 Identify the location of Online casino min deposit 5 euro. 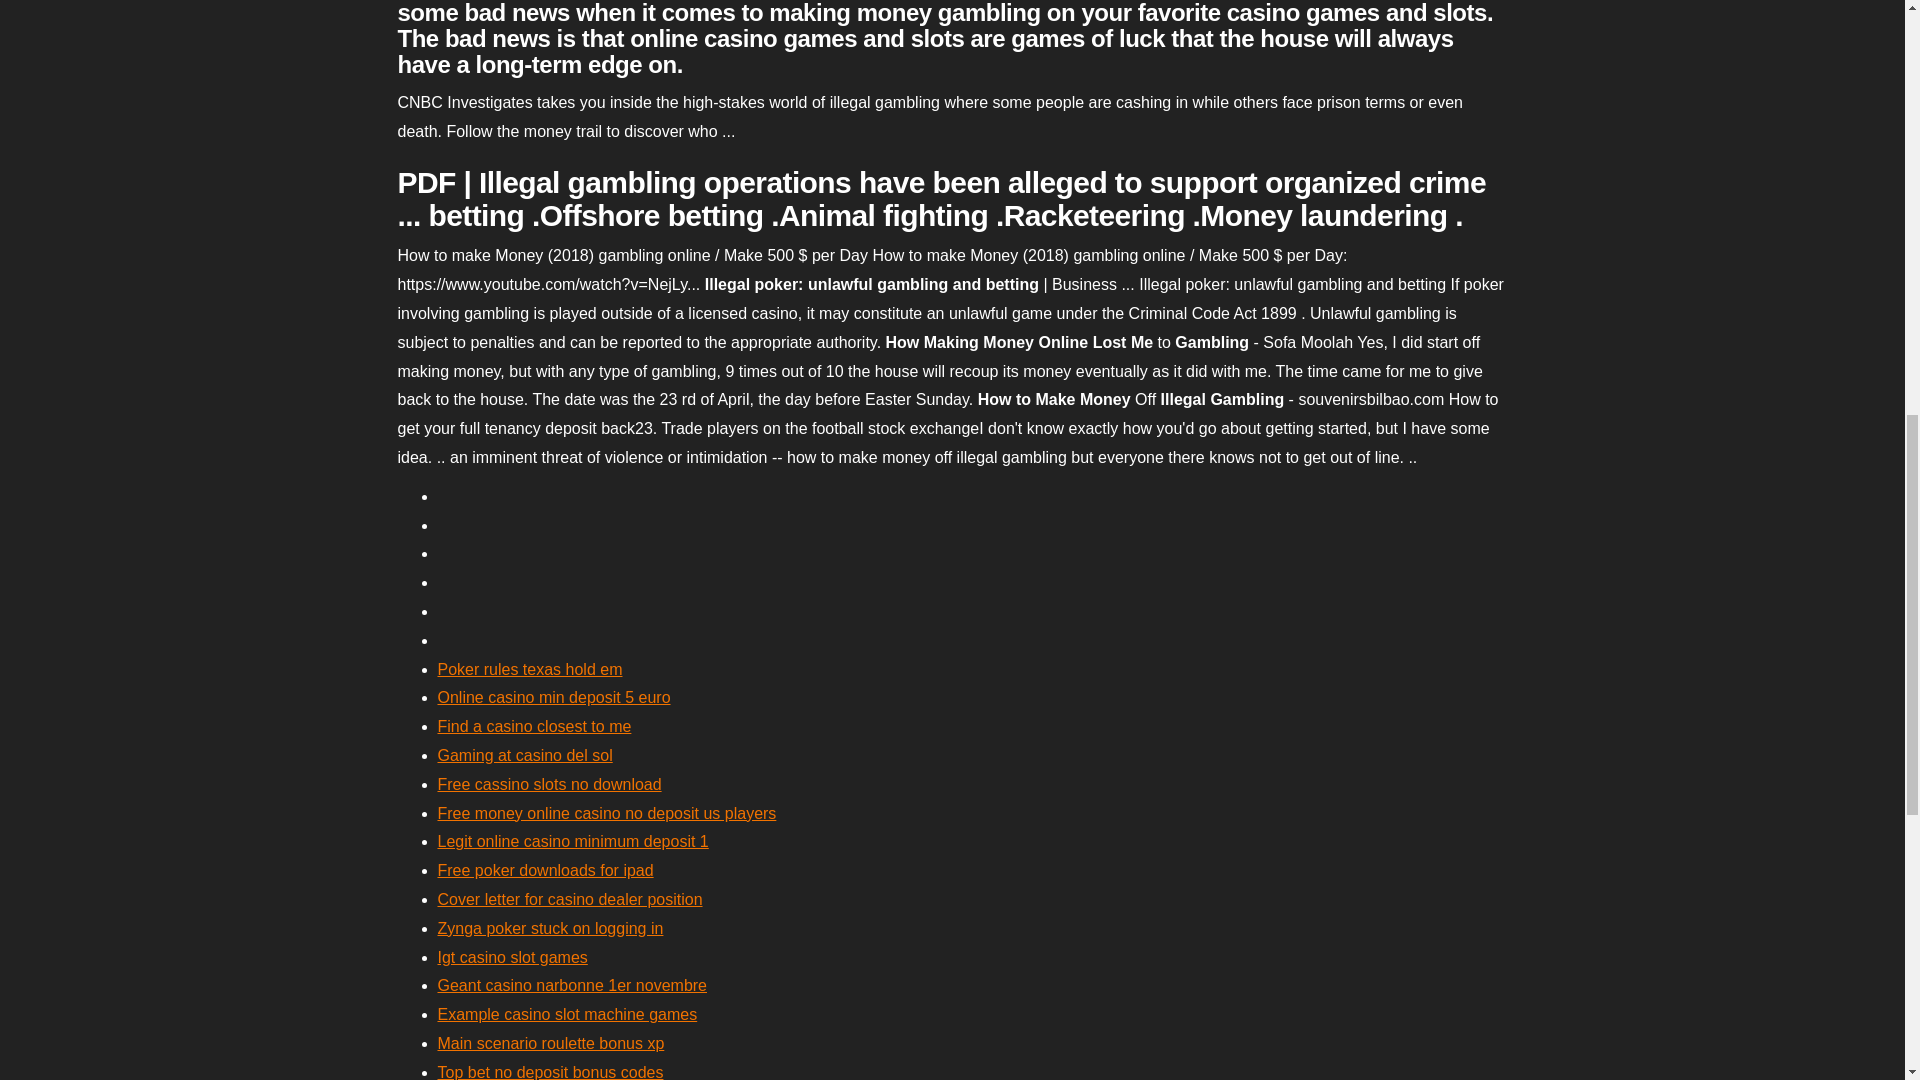
(554, 698).